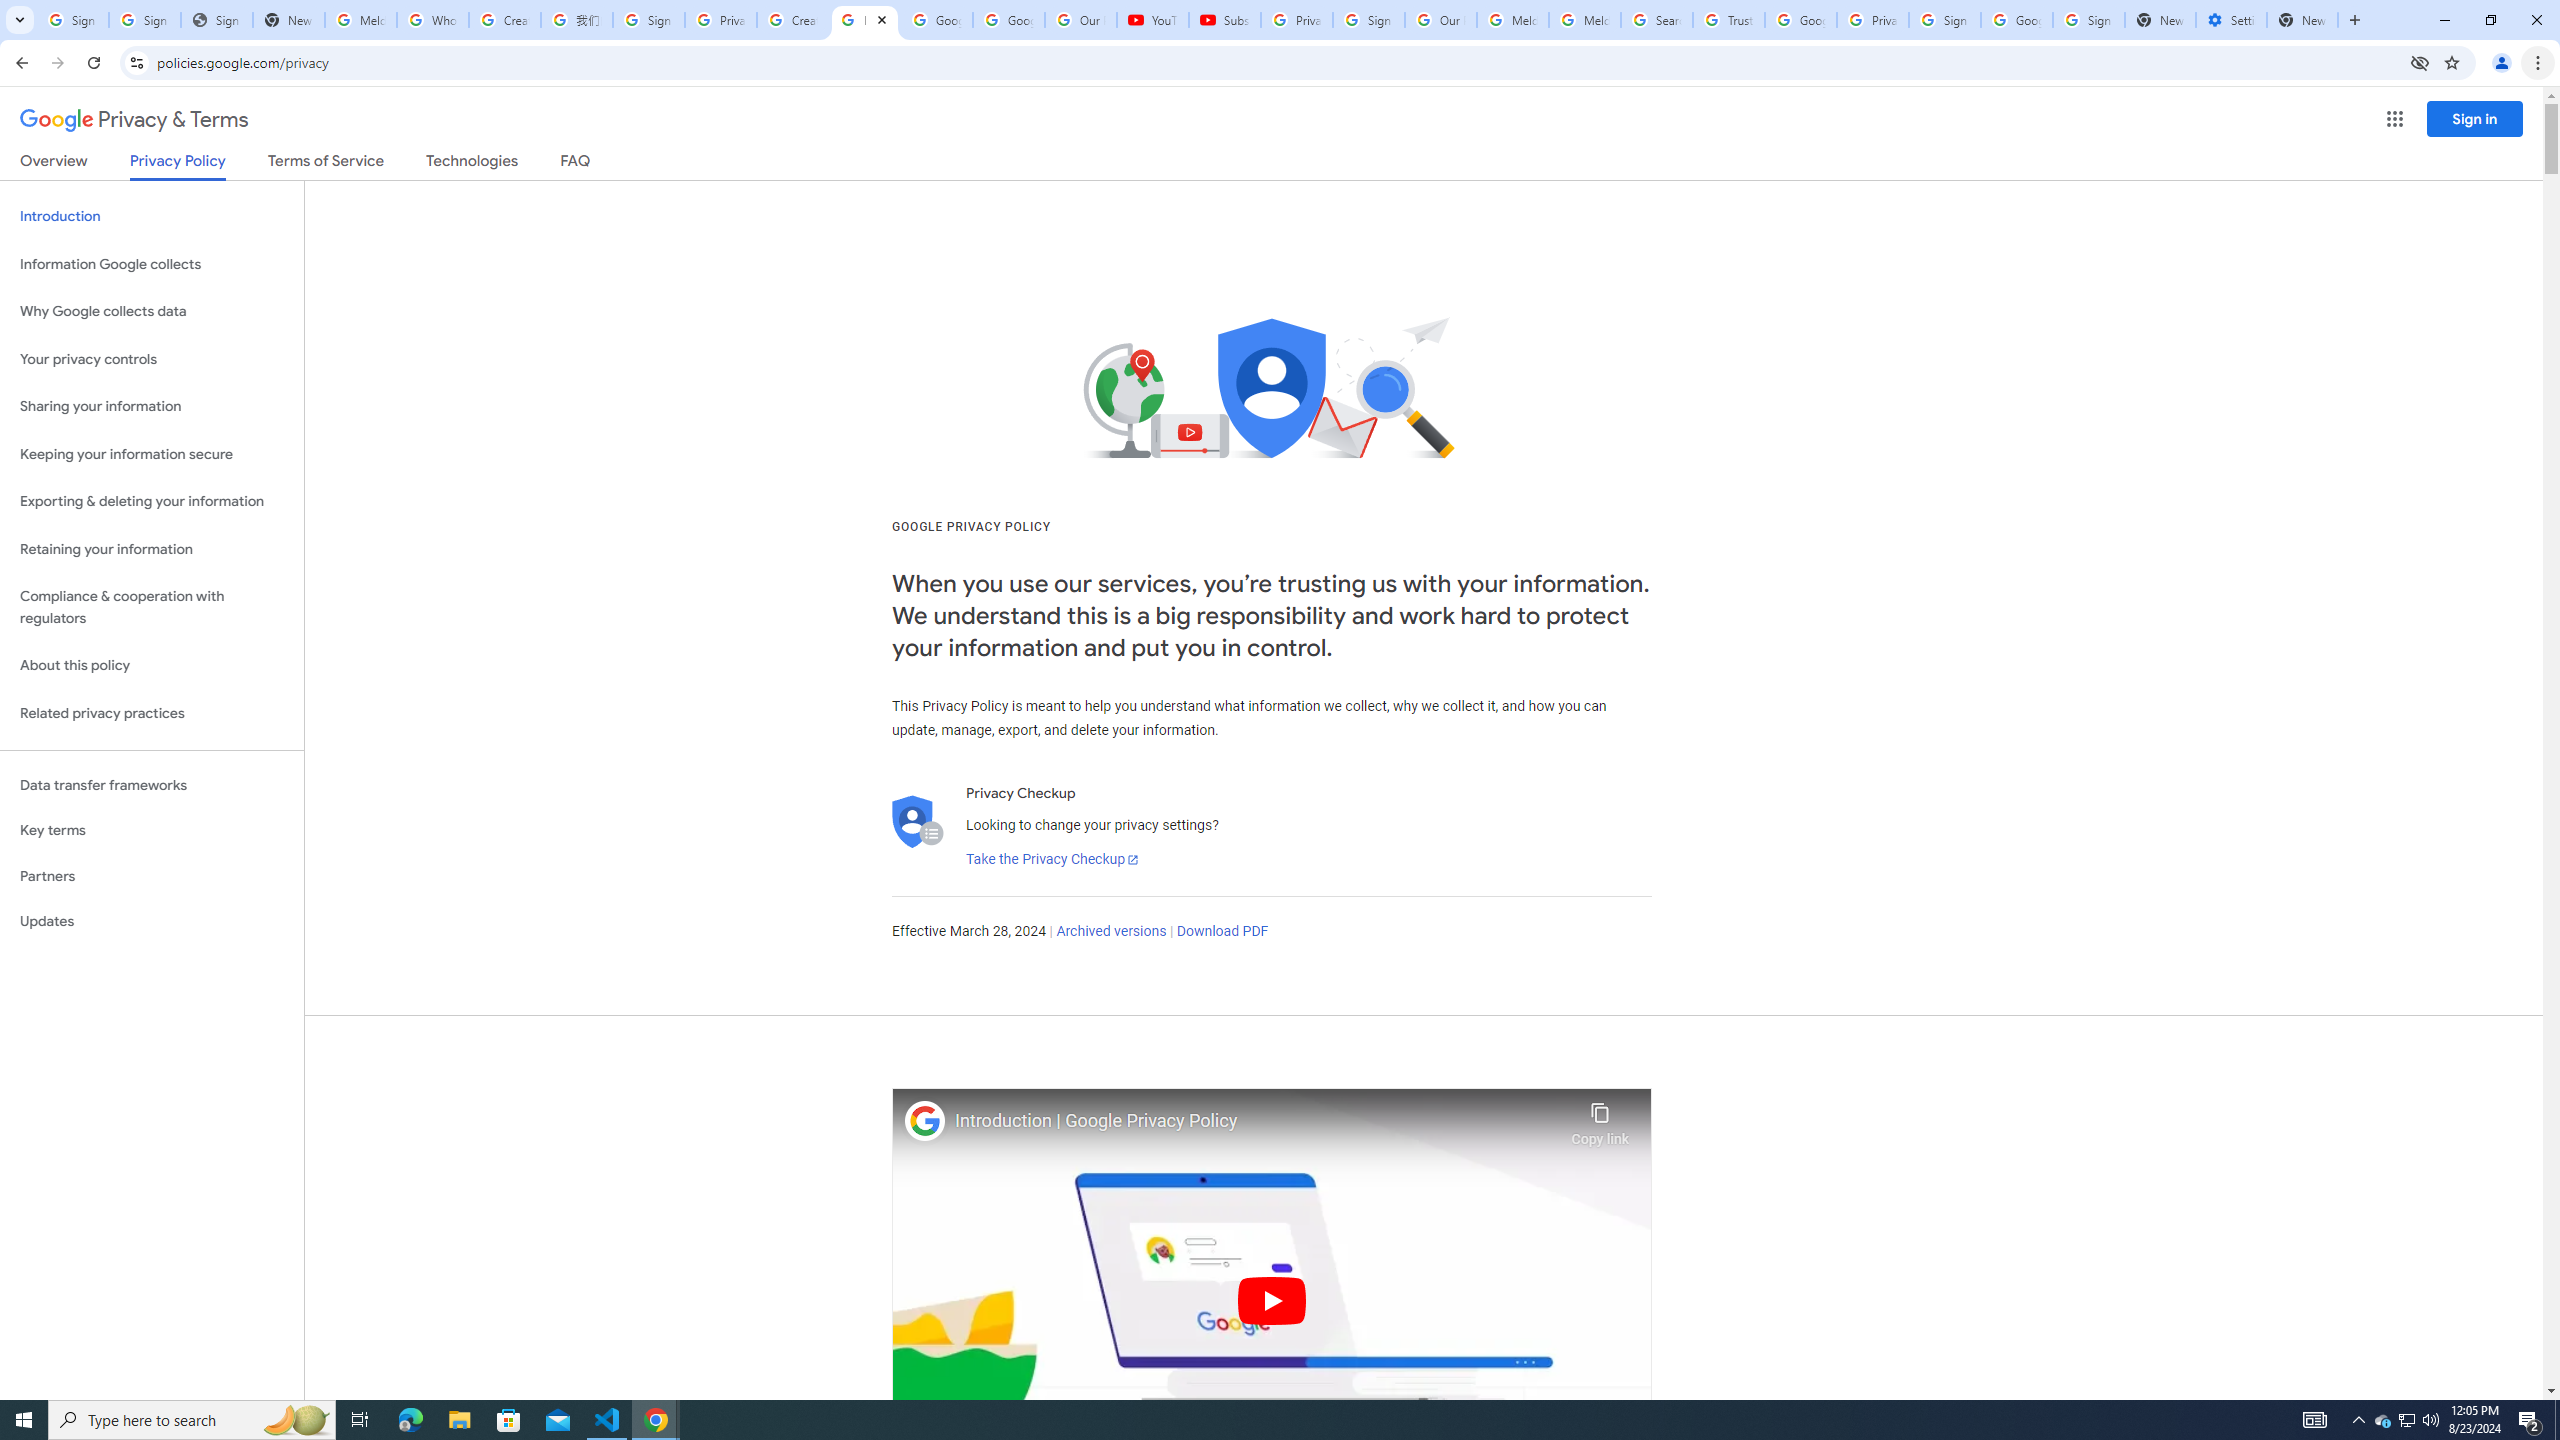 The width and height of the screenshot is (2560, 1440). Describe the element at coordinates (792, 20) in the screenshot. I see `Create your Google Account` at that location.